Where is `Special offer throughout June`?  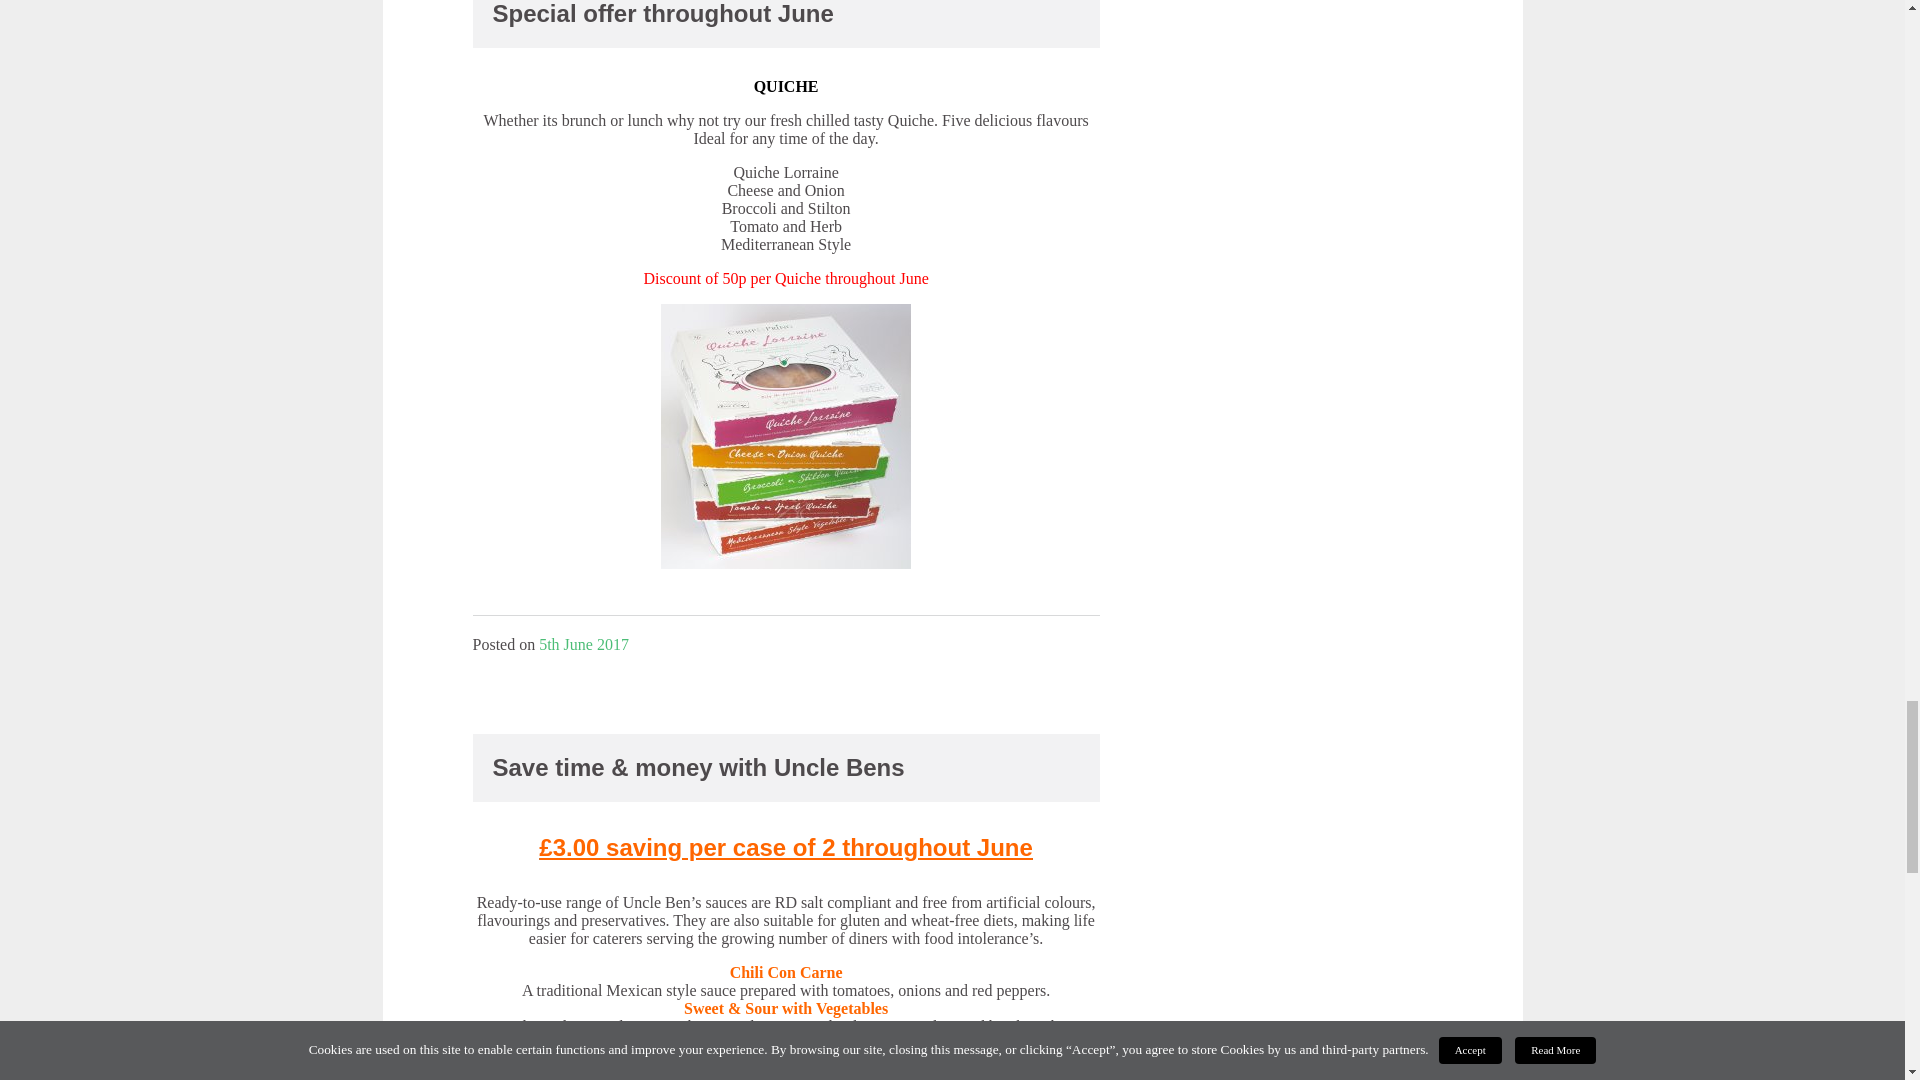 Special offer throughout June is located at coordinates (662, 14).